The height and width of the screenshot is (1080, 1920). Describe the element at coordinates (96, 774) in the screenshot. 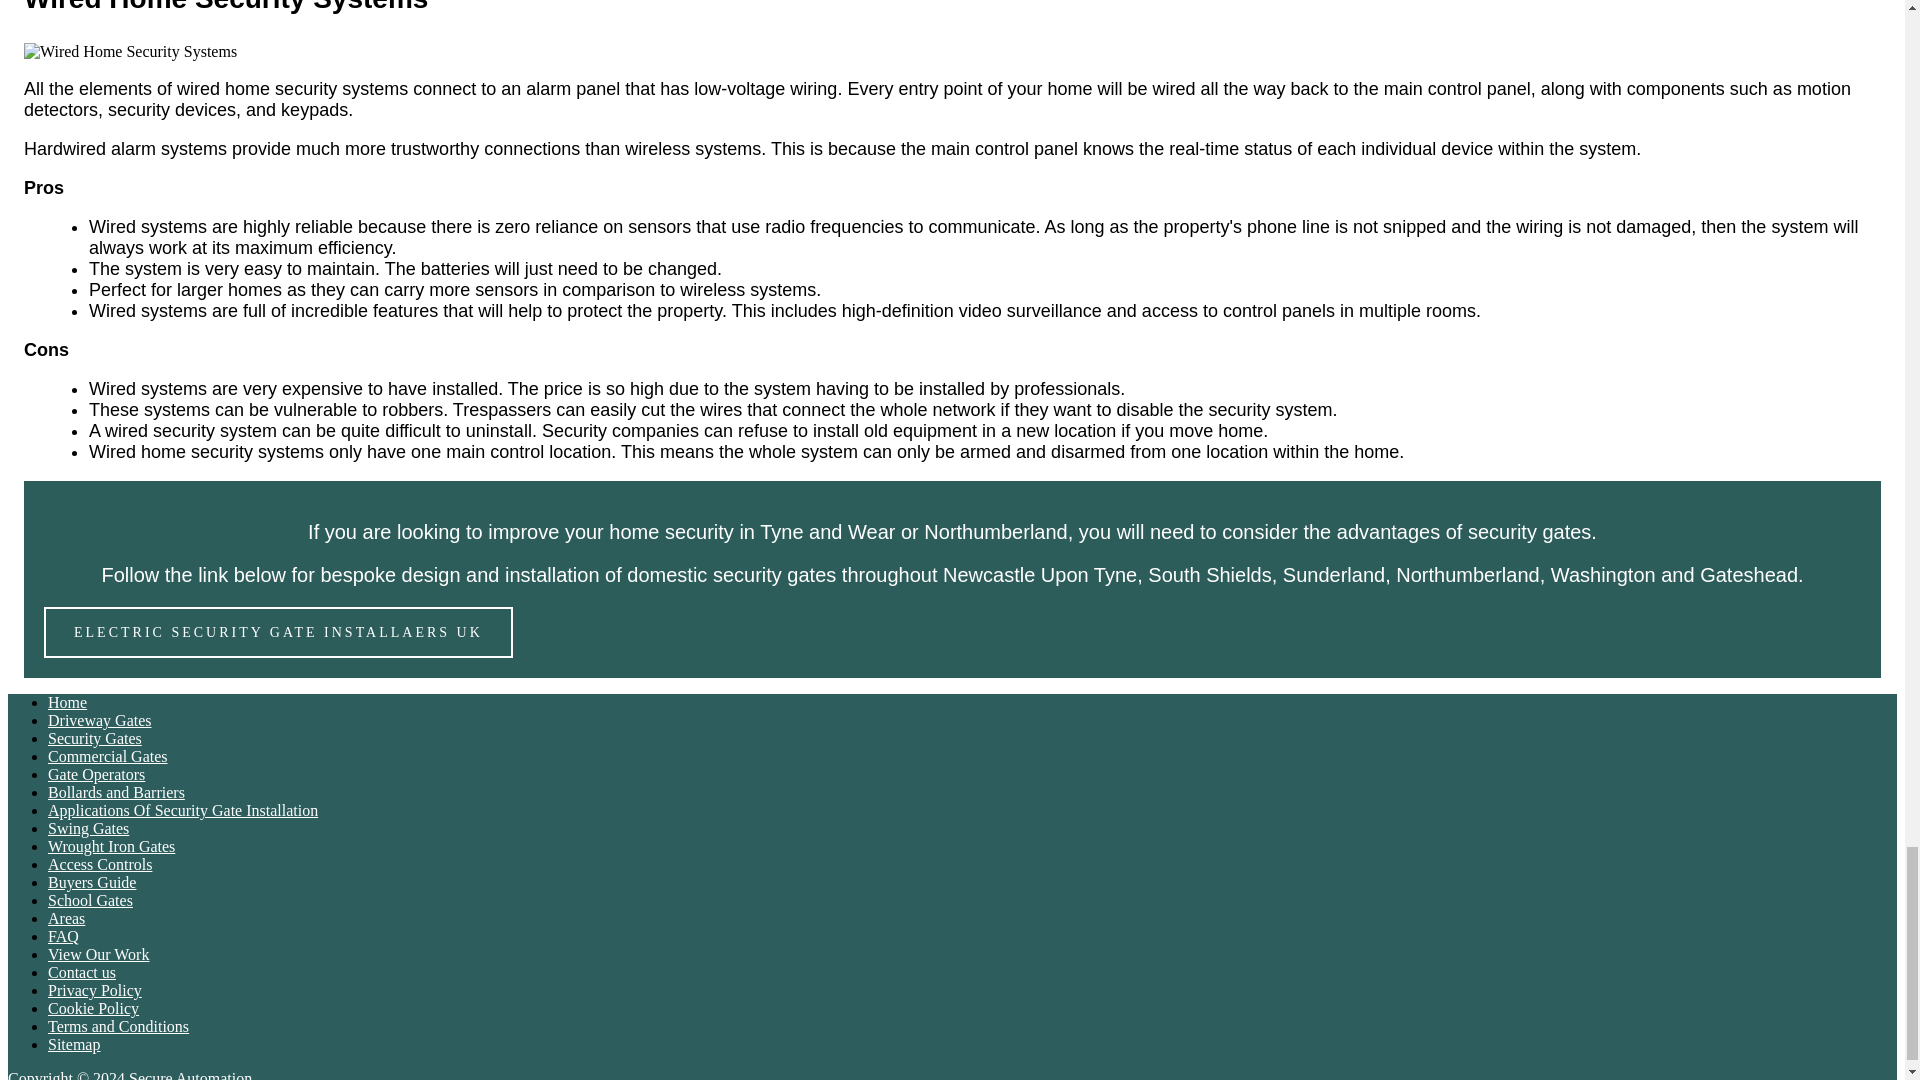

I see `Gate Operators` at that location.